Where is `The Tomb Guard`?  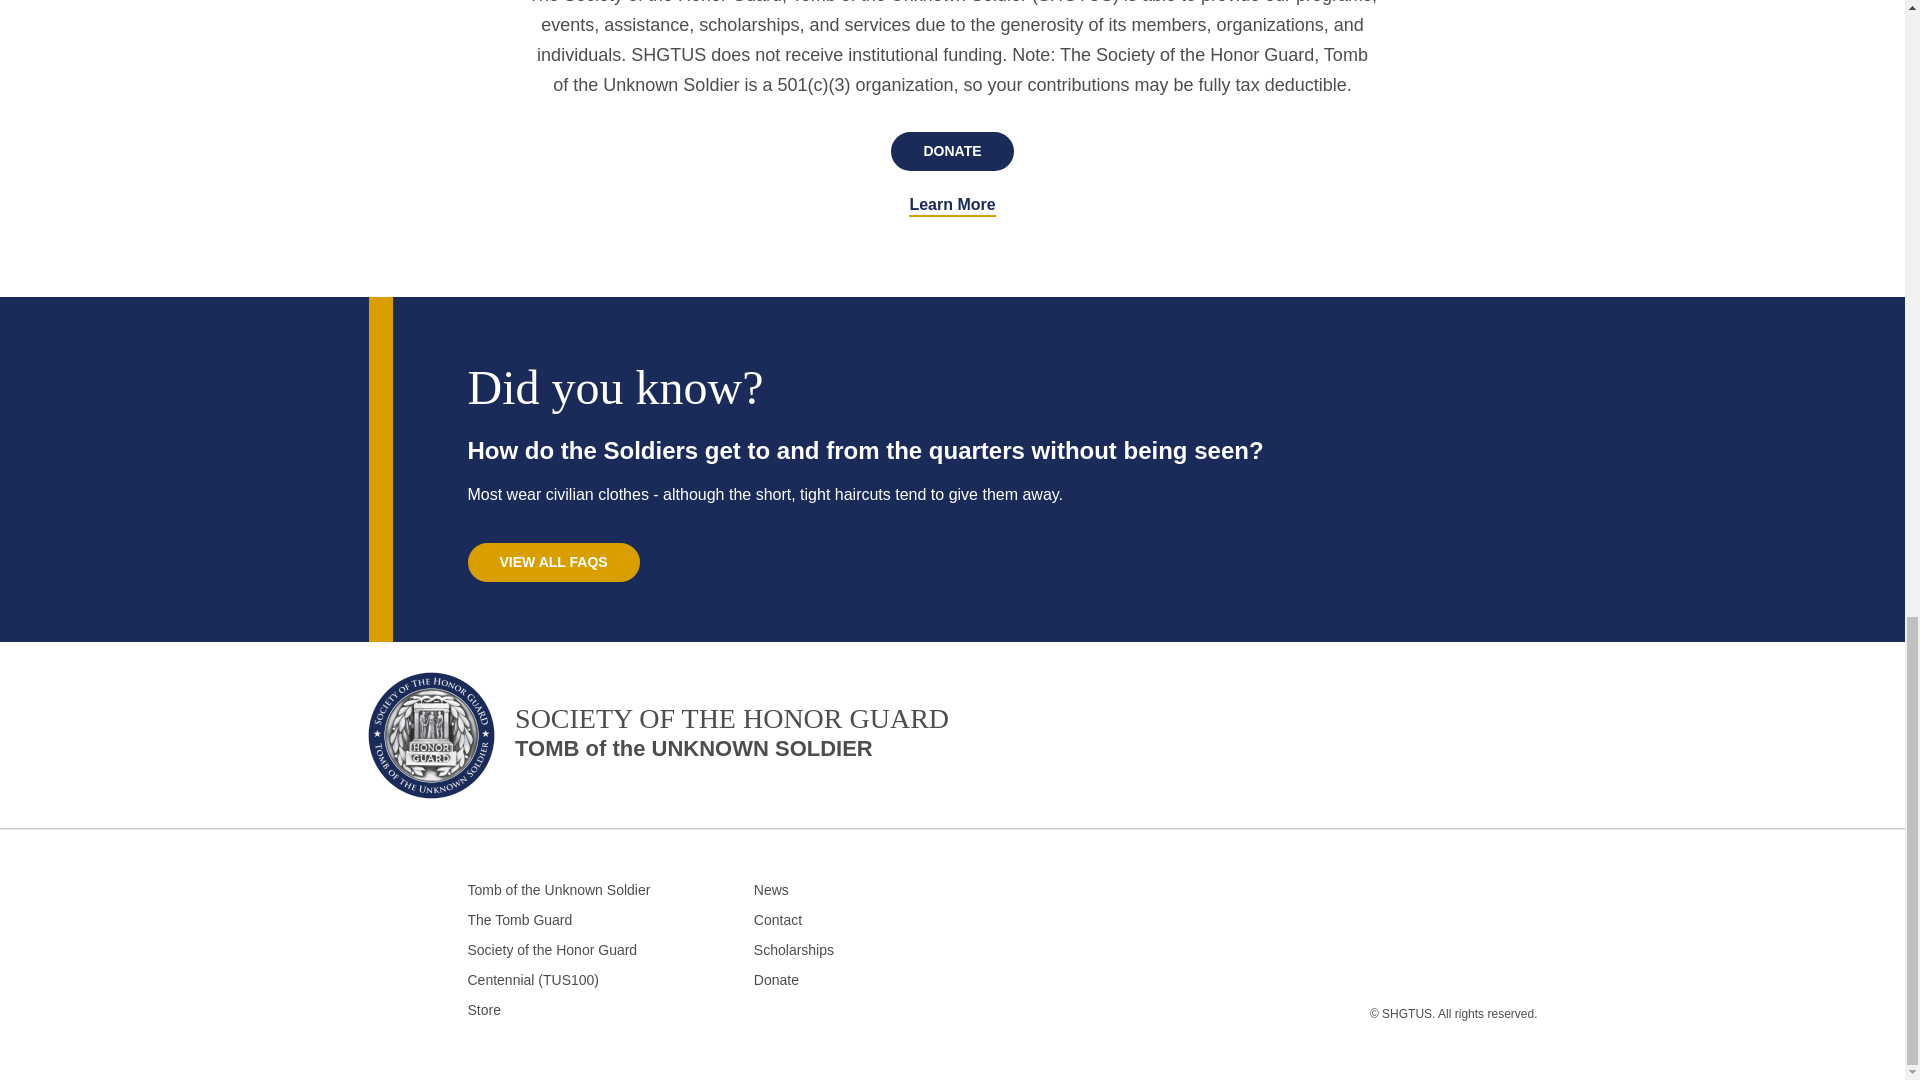
The Tomb Guard is located at coordinates (611, 920).